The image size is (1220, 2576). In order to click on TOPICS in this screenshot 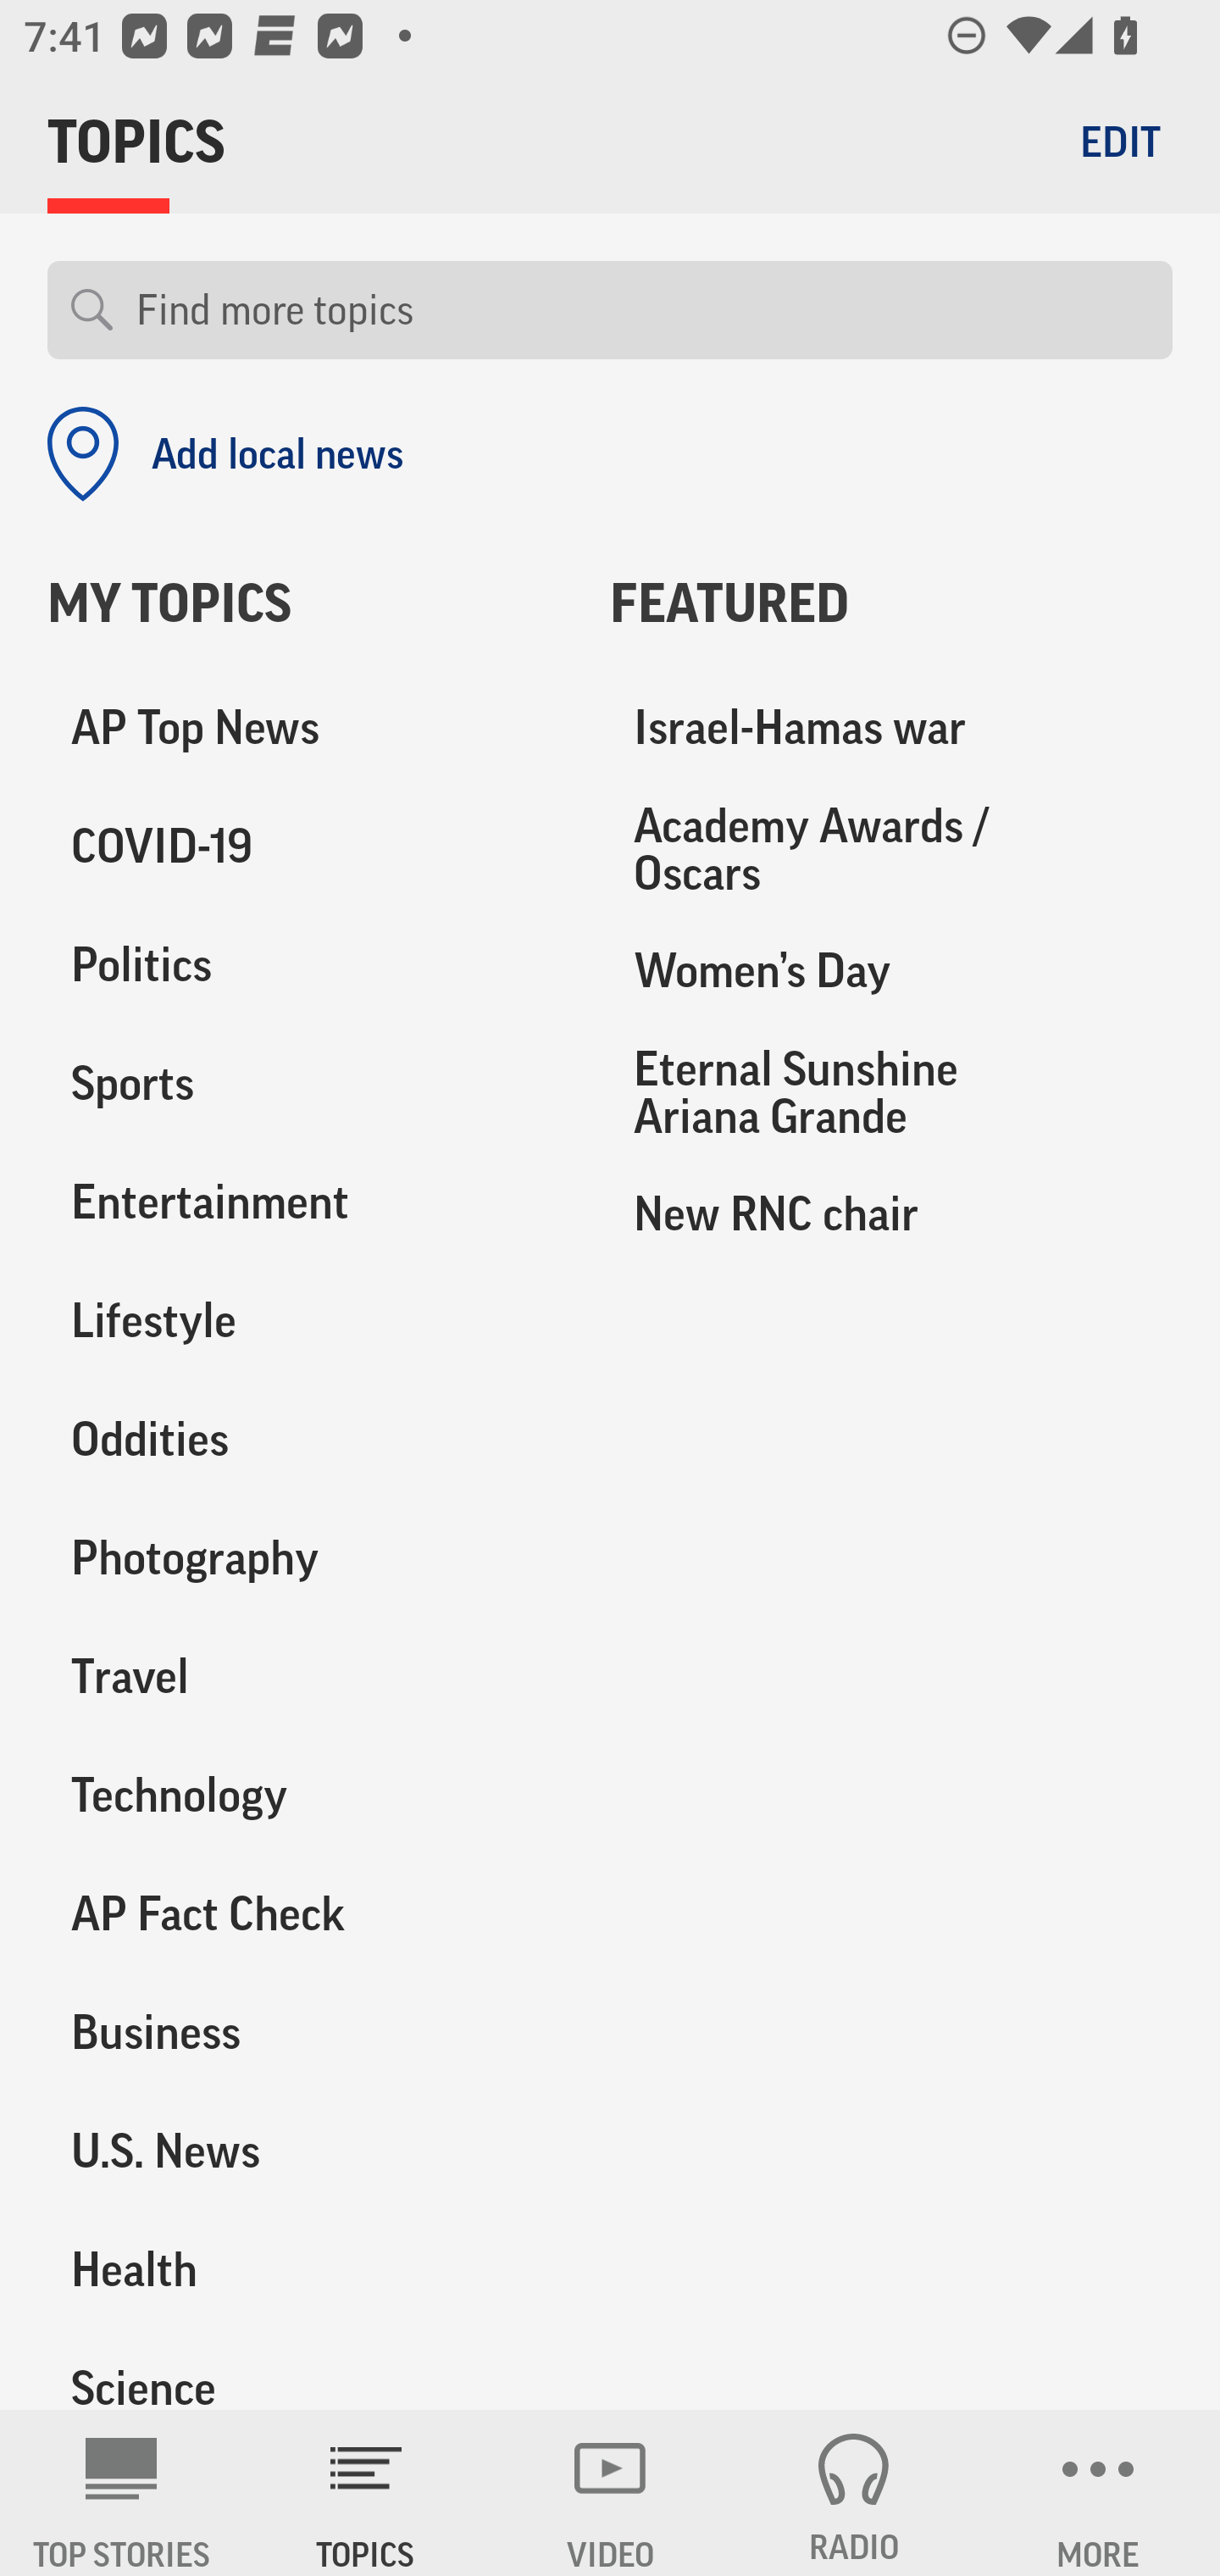, I will do `click(366, 2493)`.